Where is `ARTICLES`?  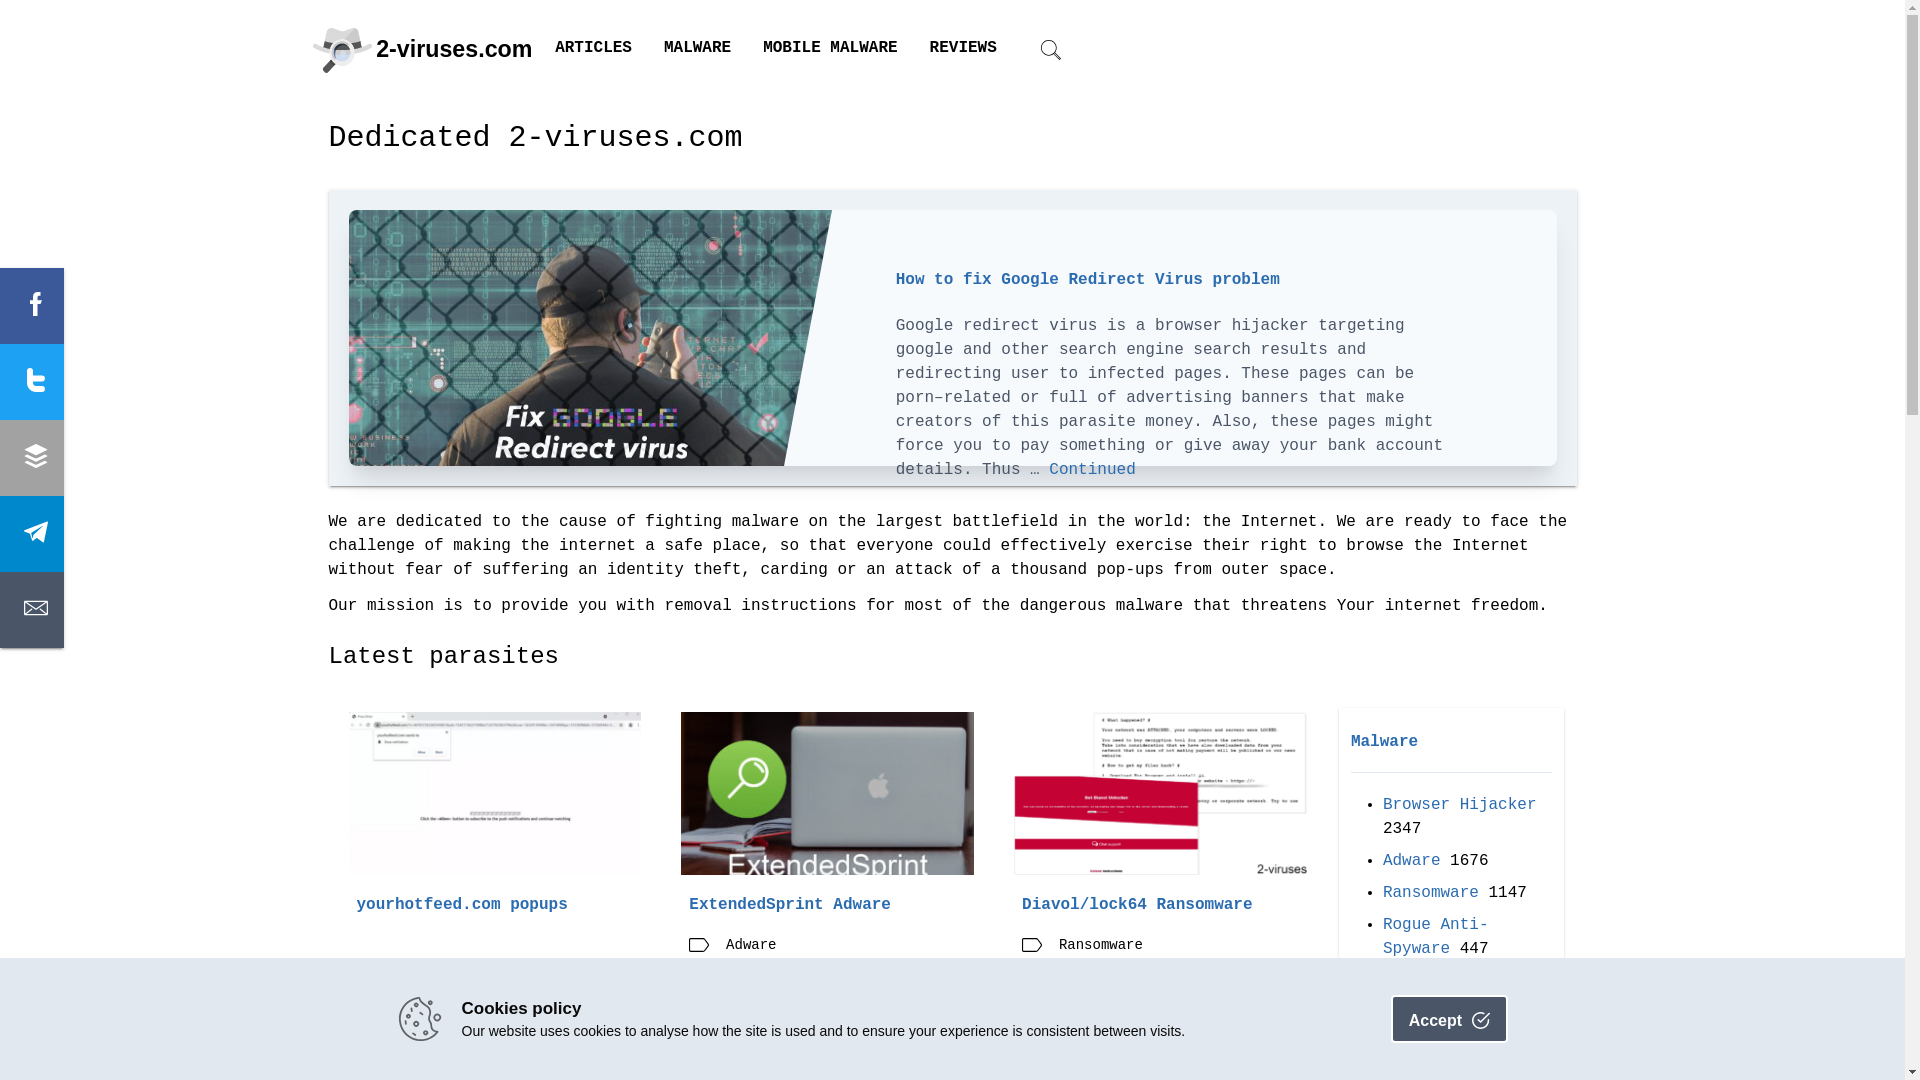
ARTICLES is located at coordinates (594, 48).